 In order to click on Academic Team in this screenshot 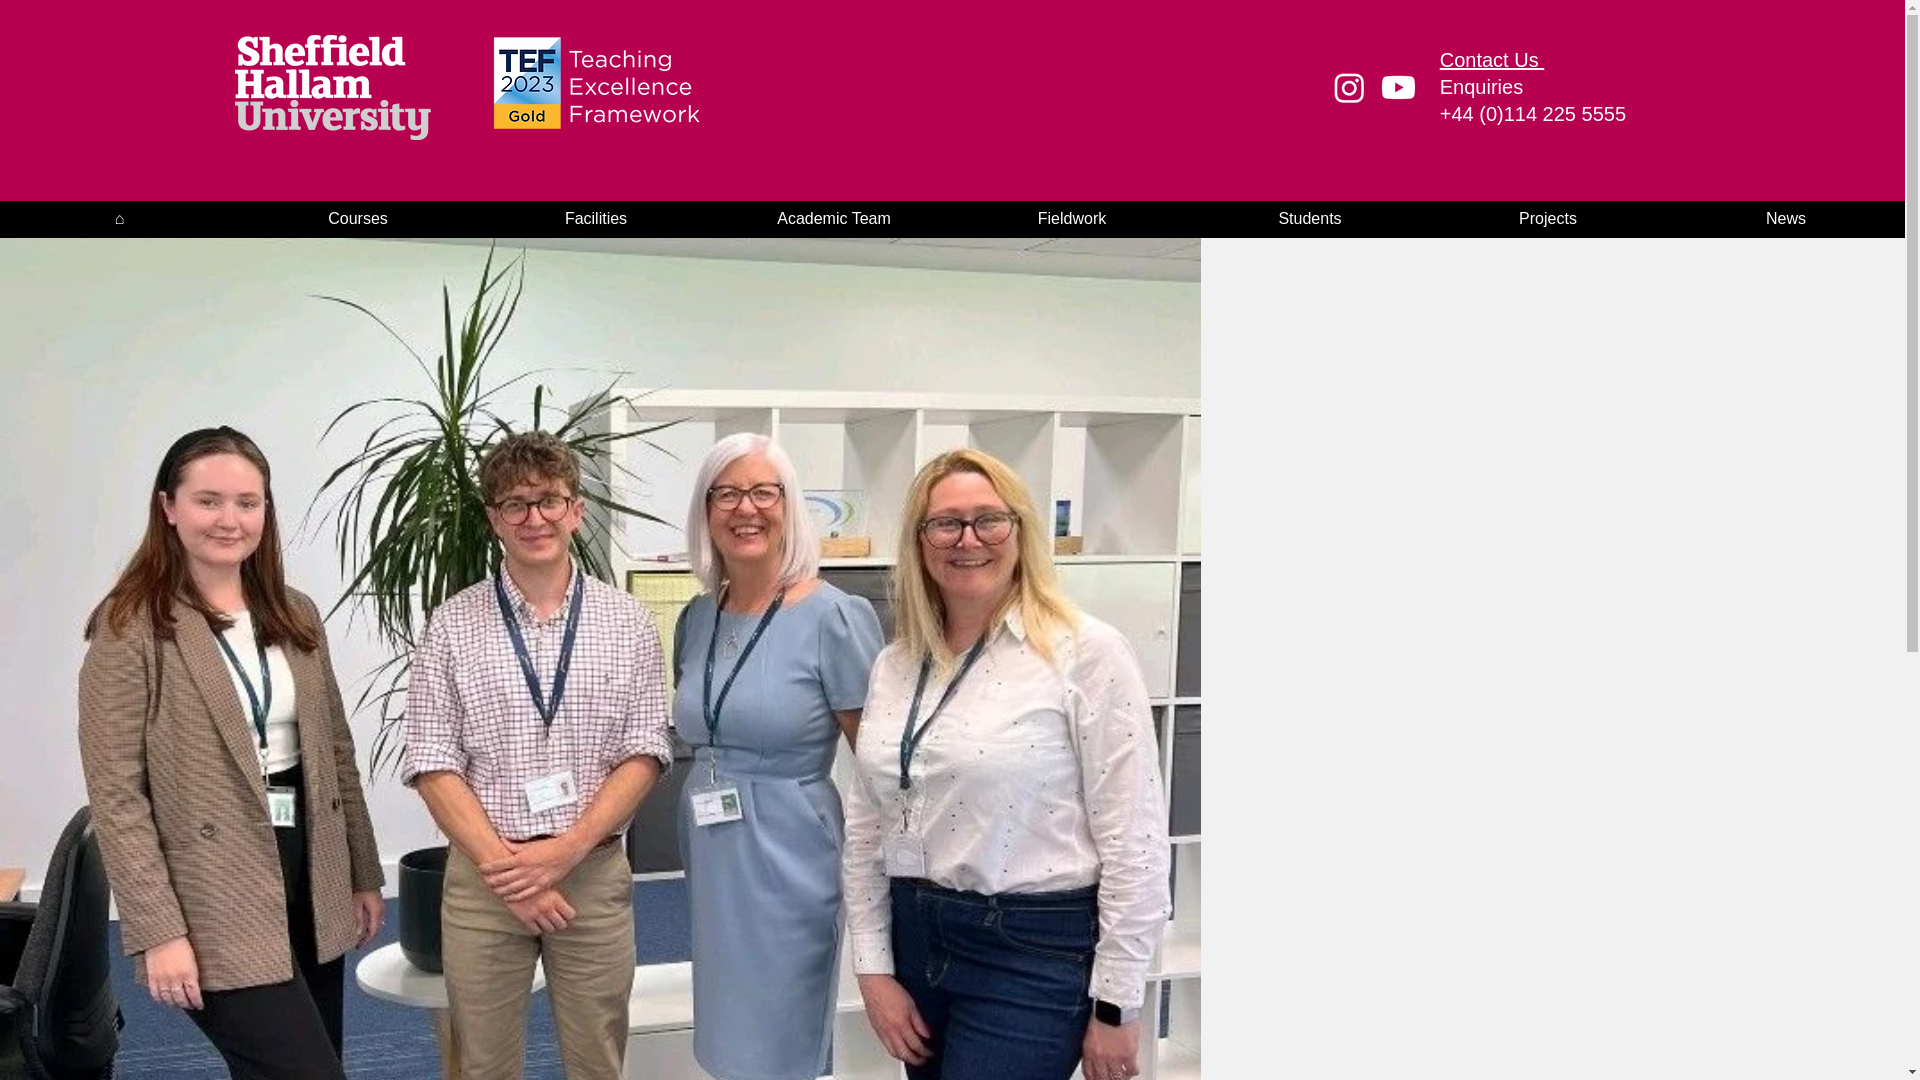, I will do `click(833, 218)`.